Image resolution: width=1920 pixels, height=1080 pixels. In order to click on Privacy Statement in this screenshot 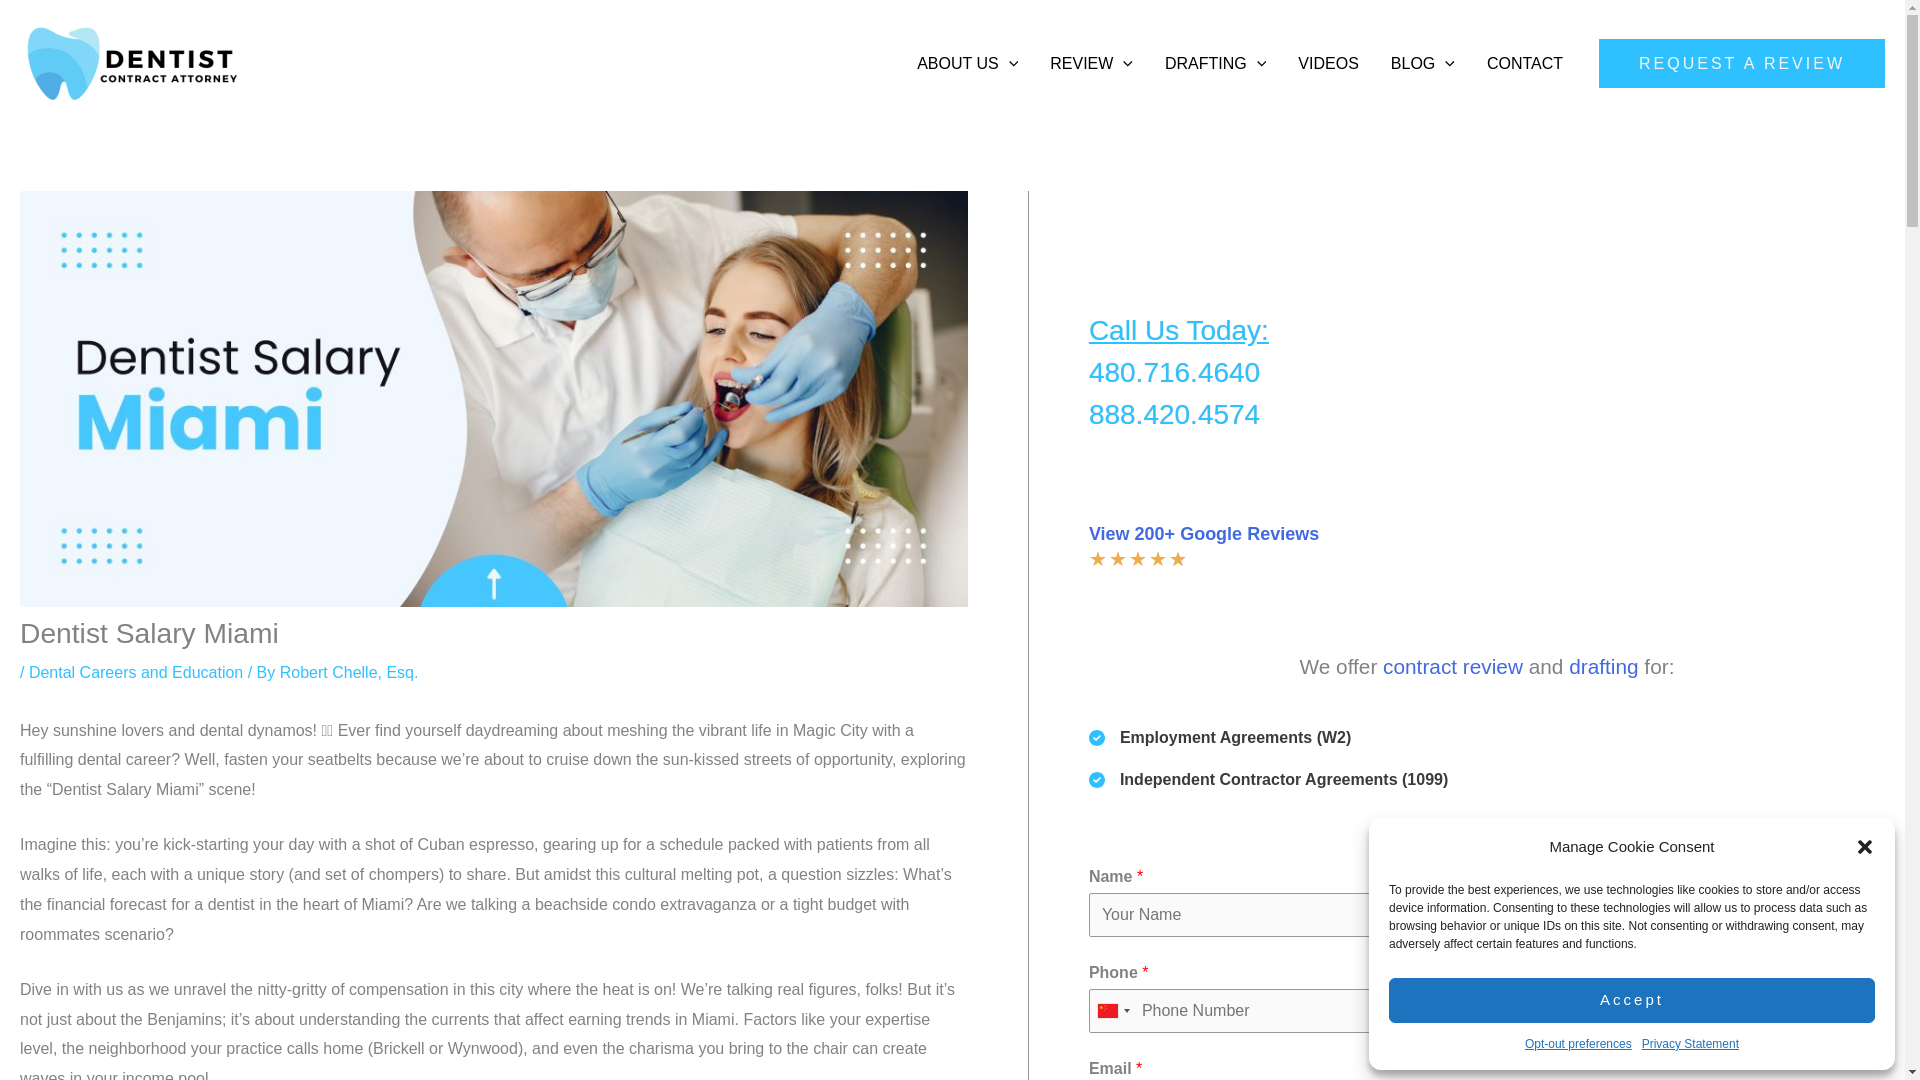, I will do `click(1690, 1044)`.